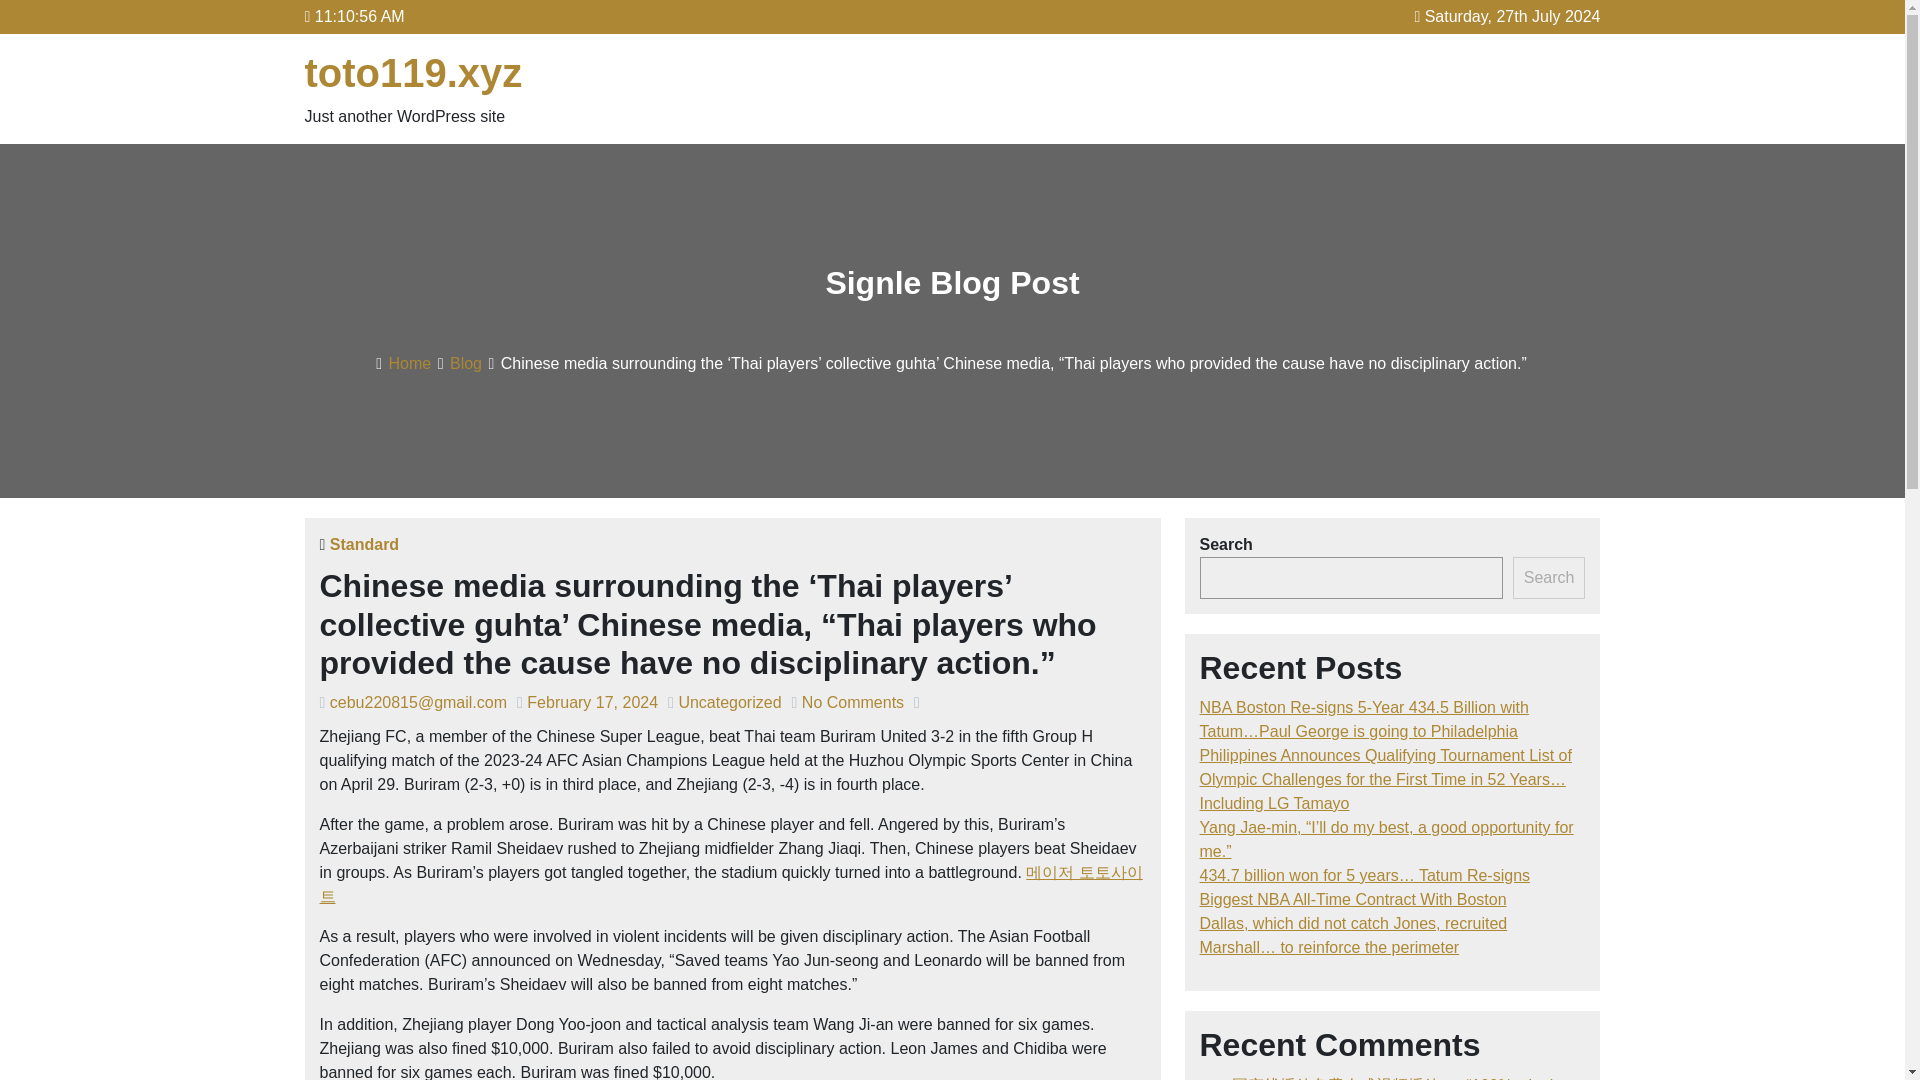  I want to click on toto119.xyz, so click(412, 72).